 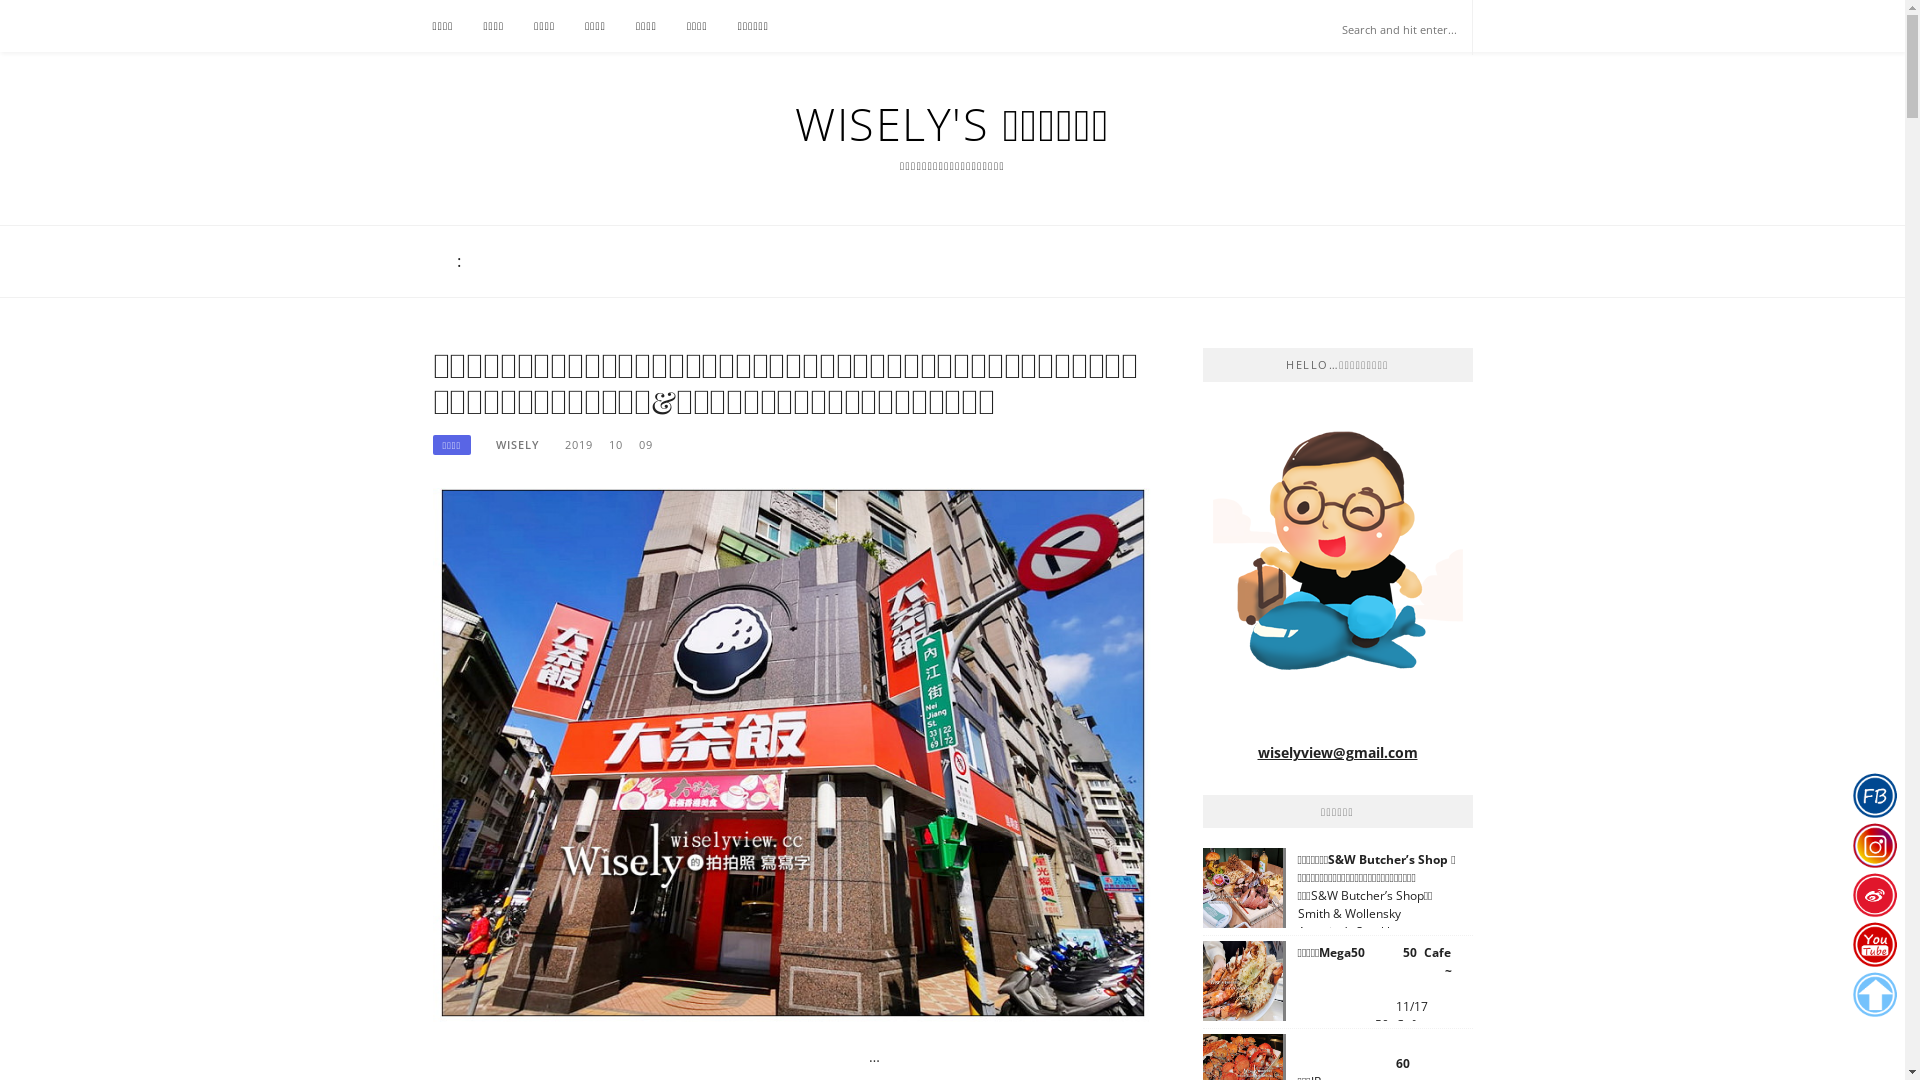 I want to click on GOTOP, so click(x=1874, y=995).